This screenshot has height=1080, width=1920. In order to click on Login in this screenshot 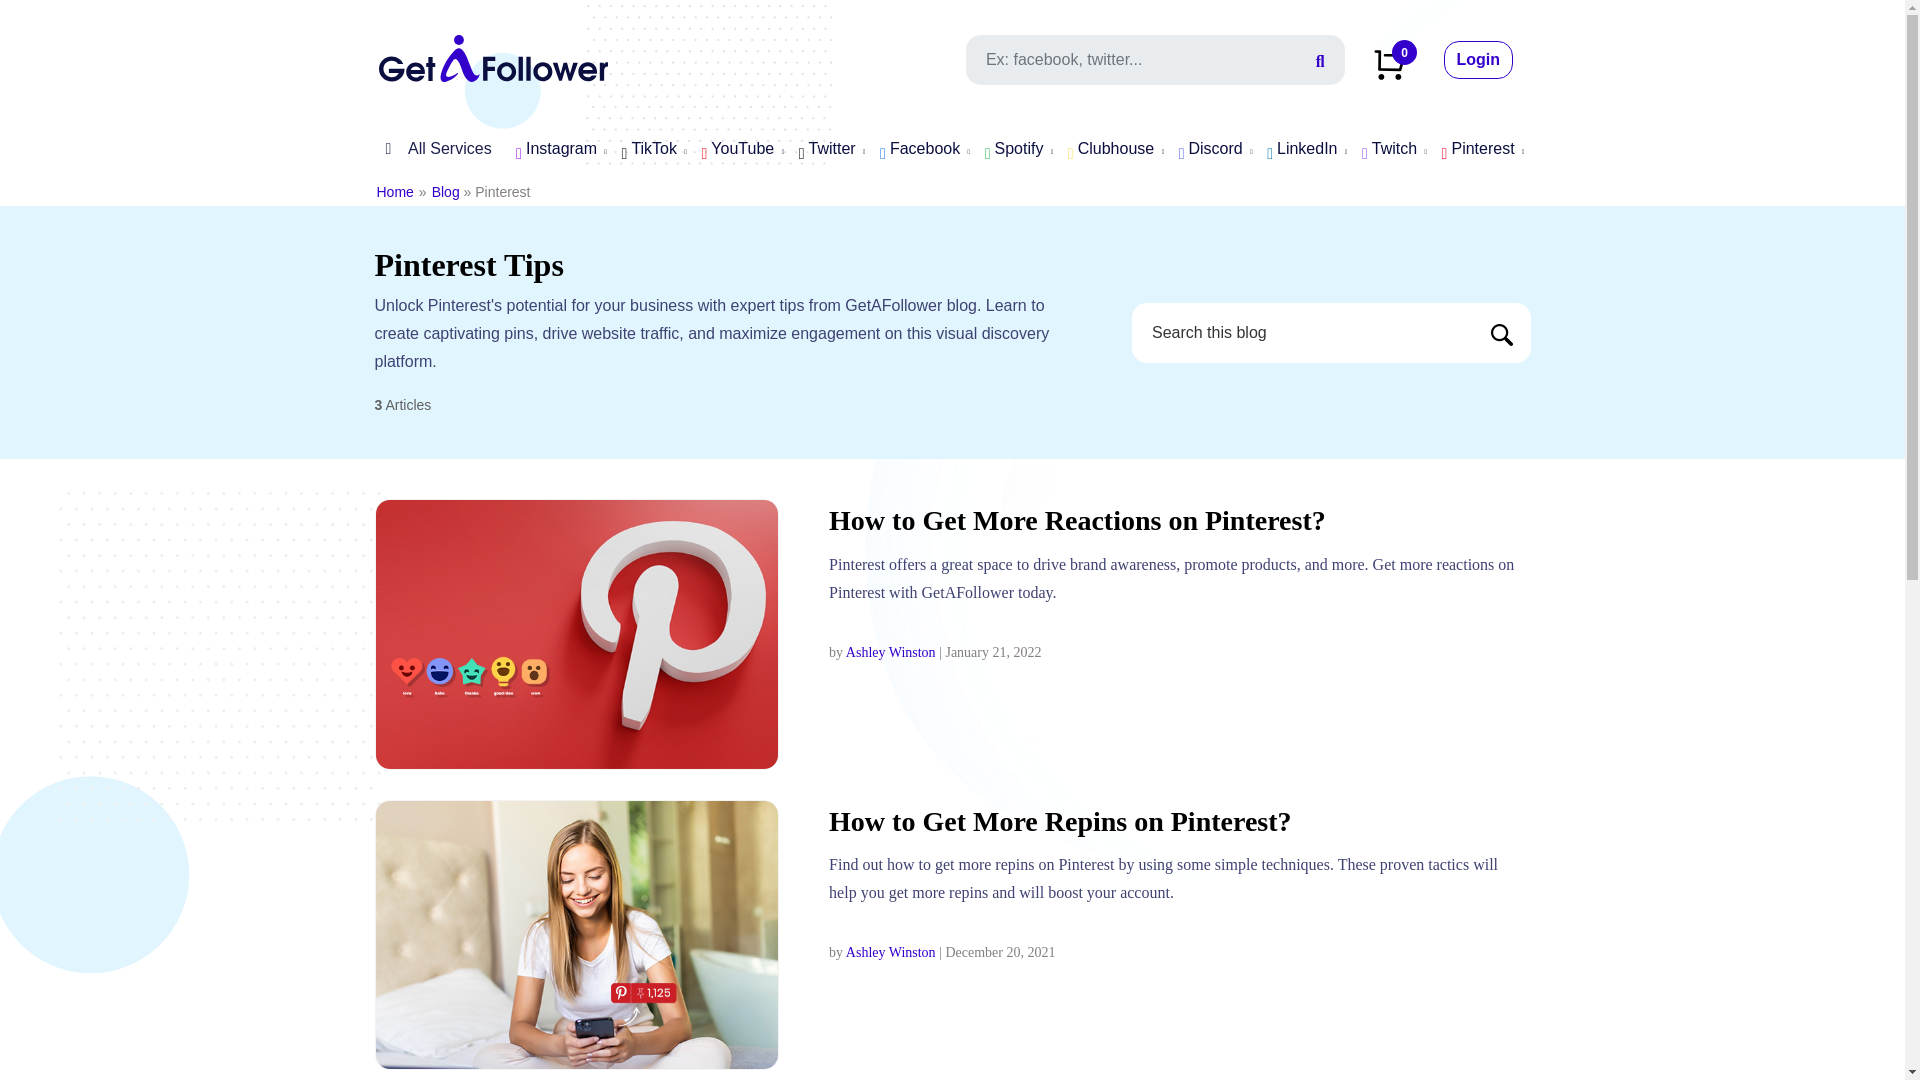, I will do `click(1478, 60)`.